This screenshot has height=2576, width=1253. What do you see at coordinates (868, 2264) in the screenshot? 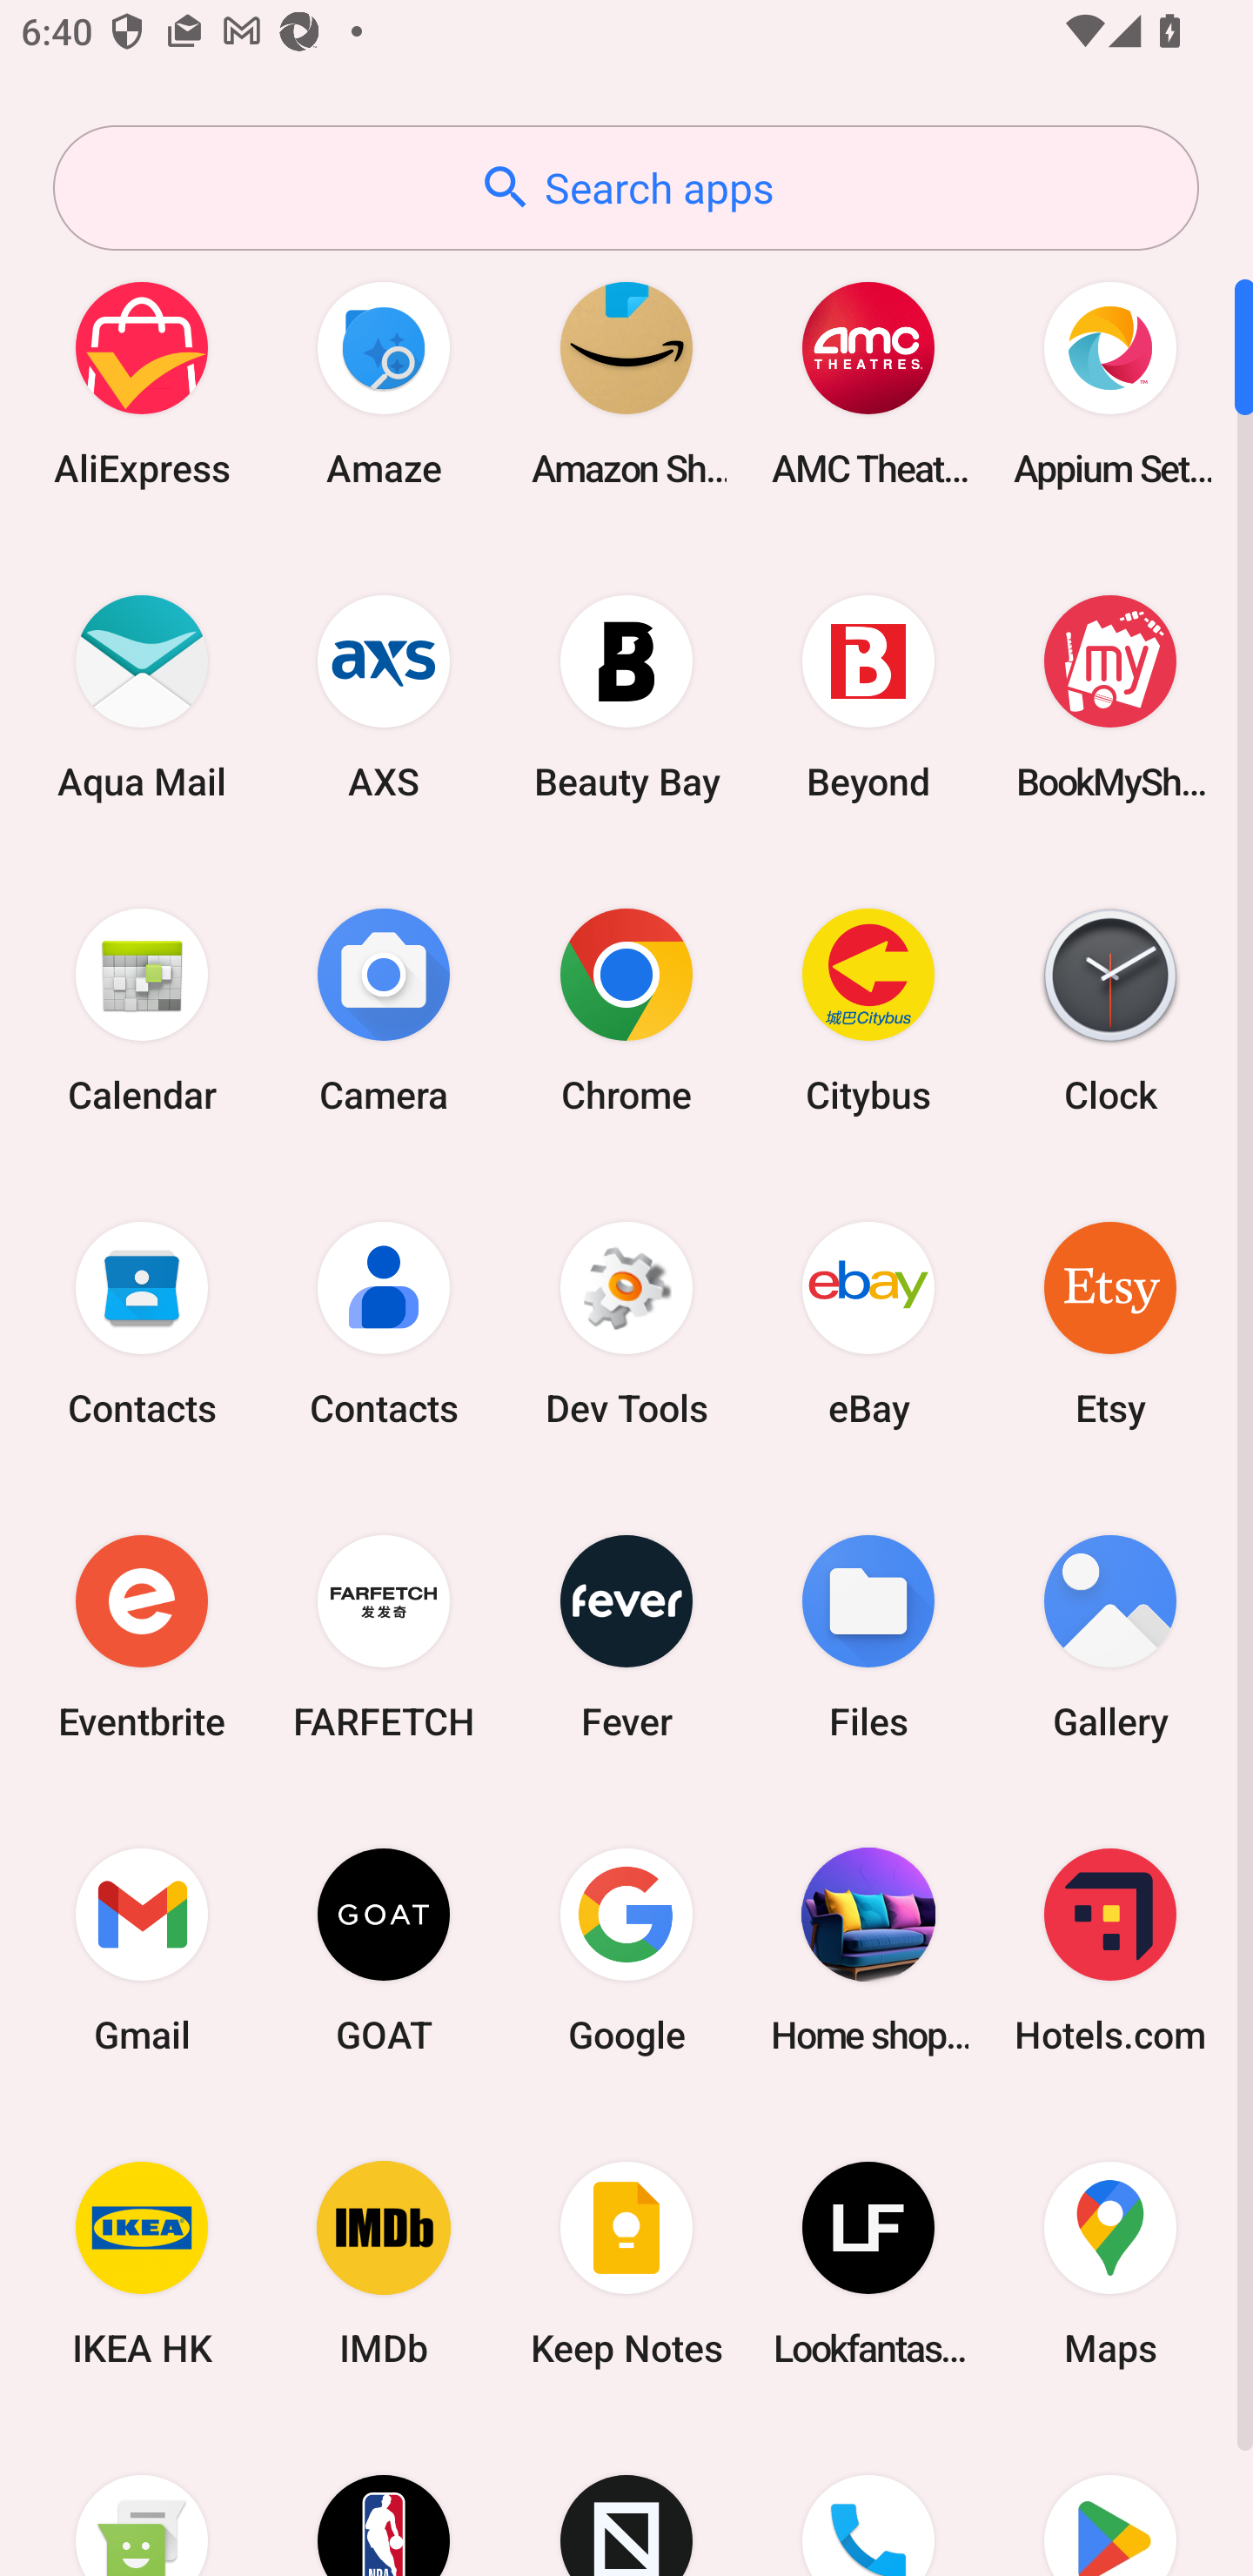
I see `Lookfantastic` at bounding box center [868, 2264].